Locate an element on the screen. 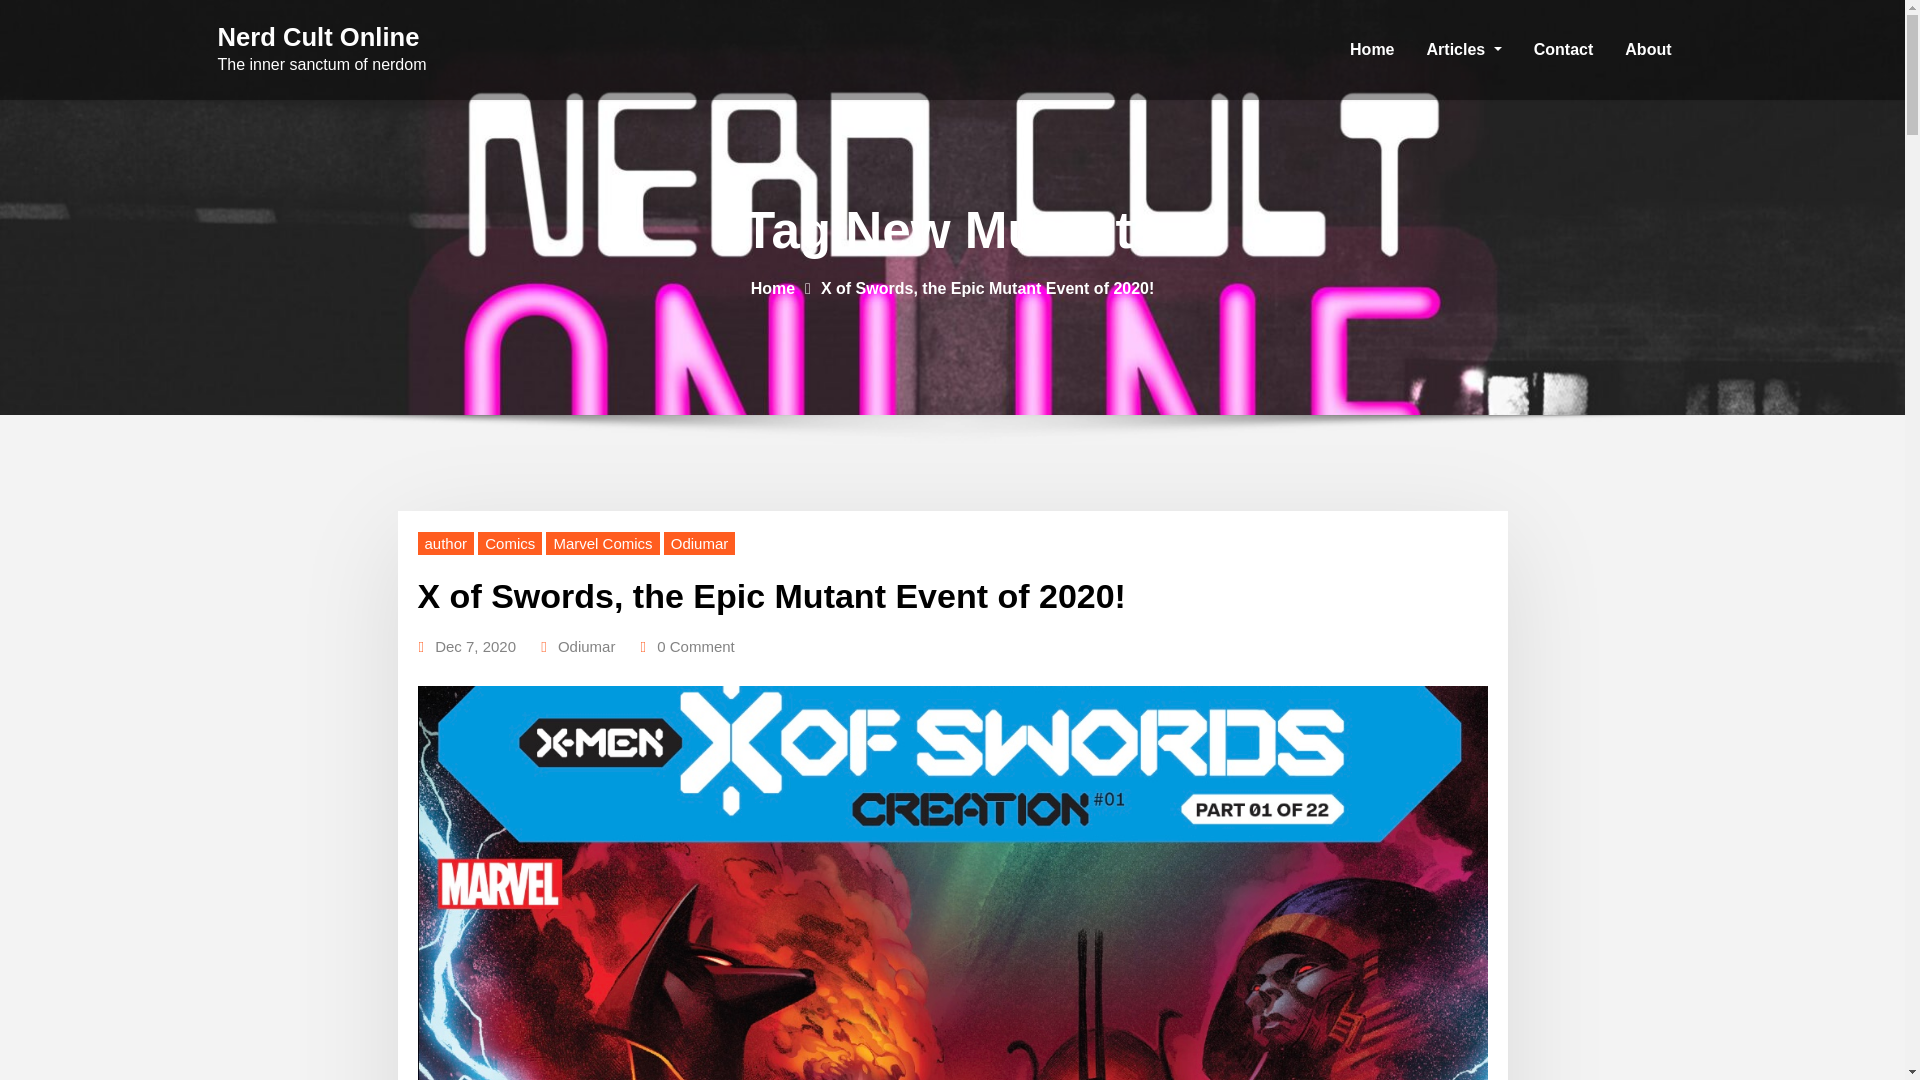 The width and height of the screenshot is (1920, 1080). Marvel Comics is located at coordinates (602, 544).